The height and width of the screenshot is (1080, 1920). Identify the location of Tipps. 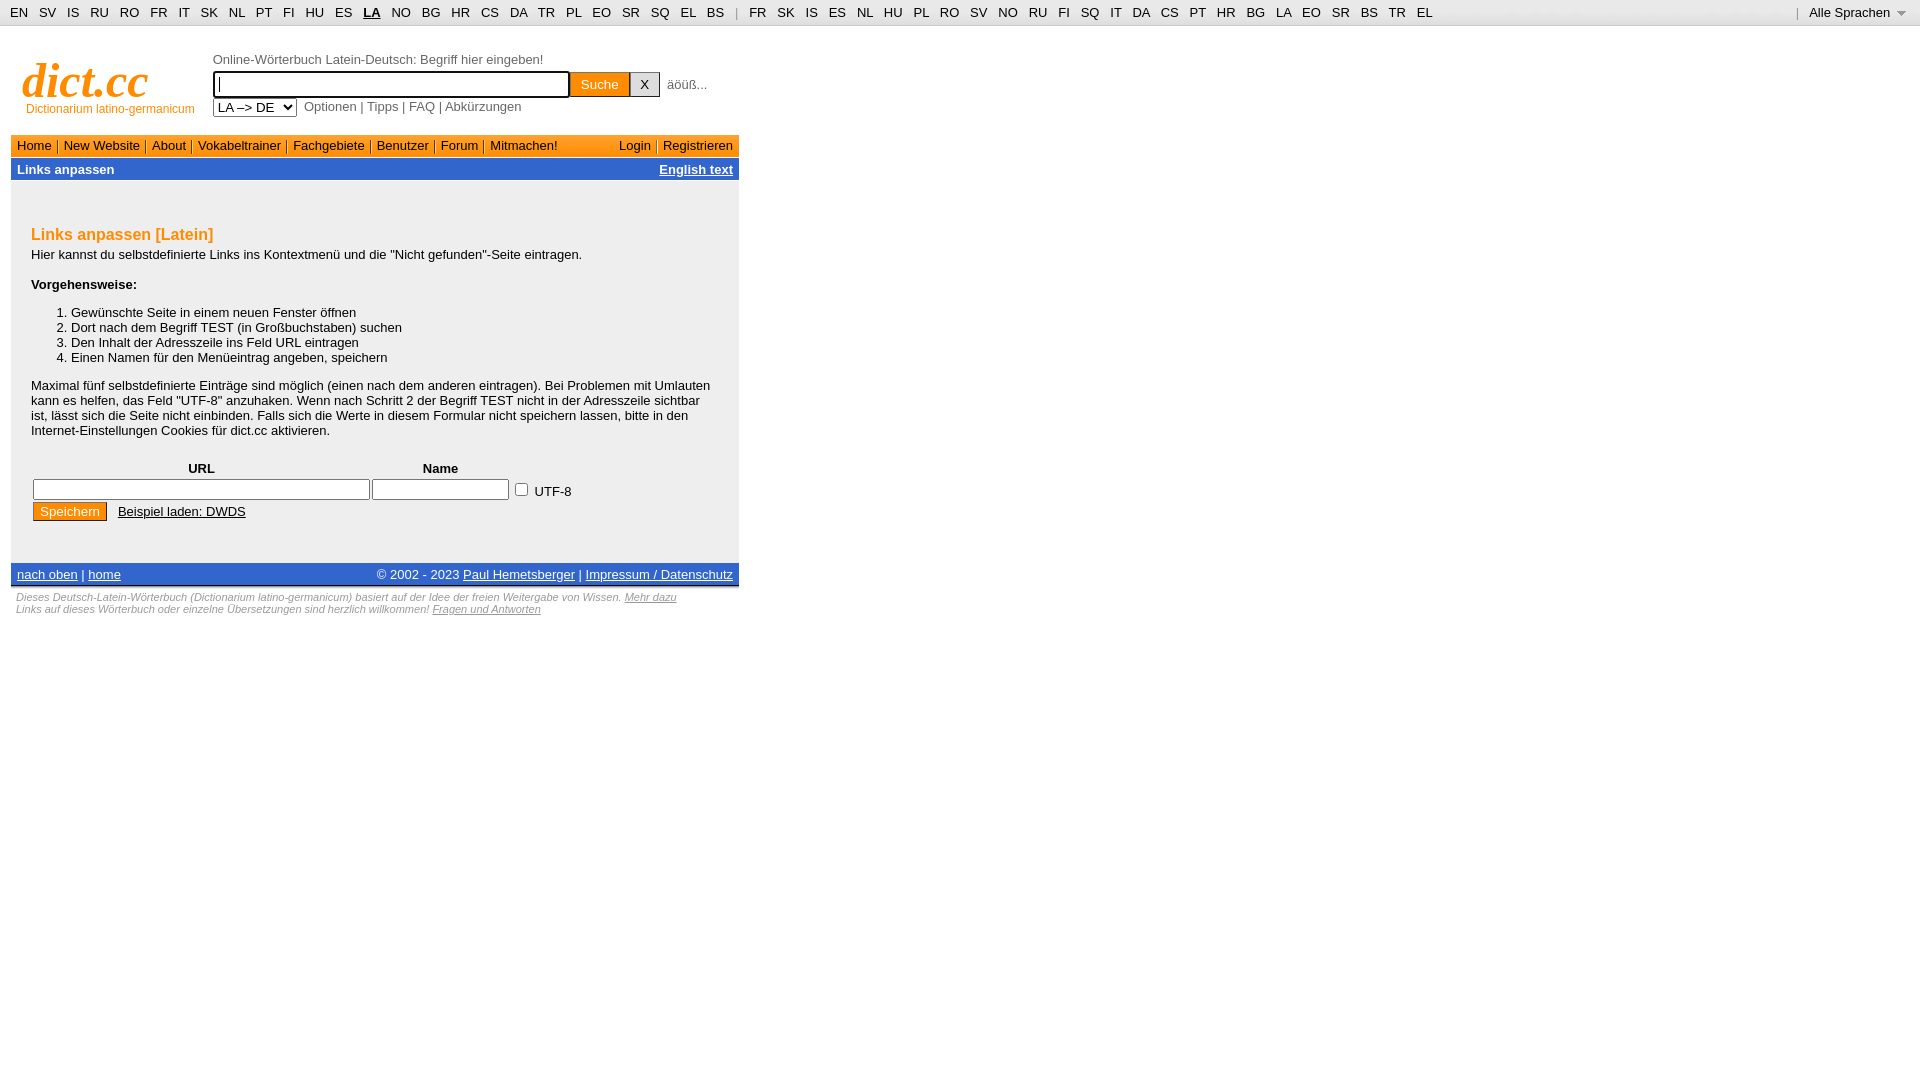
(382, 106).